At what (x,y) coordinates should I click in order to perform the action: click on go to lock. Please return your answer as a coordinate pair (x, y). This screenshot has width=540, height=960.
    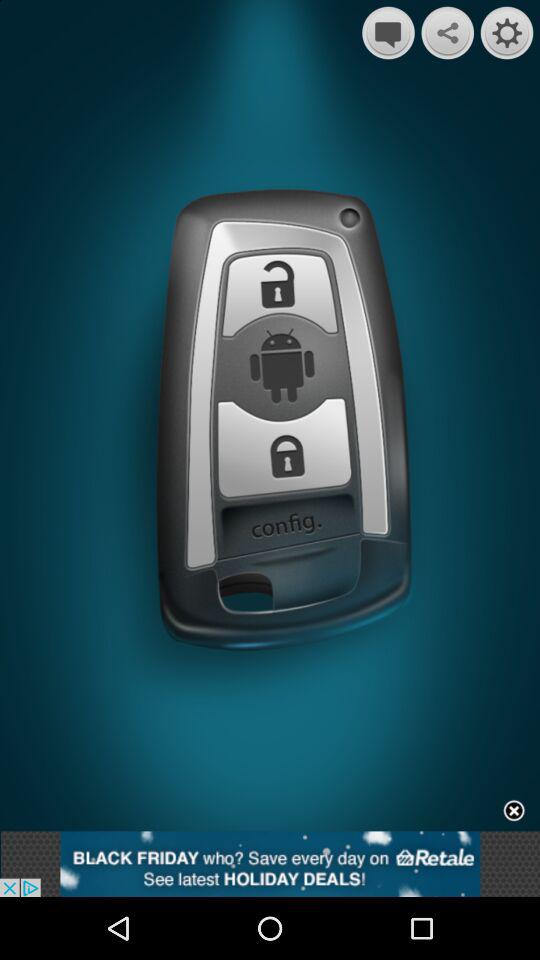
    Looking at the image, I should click on (279, 297).